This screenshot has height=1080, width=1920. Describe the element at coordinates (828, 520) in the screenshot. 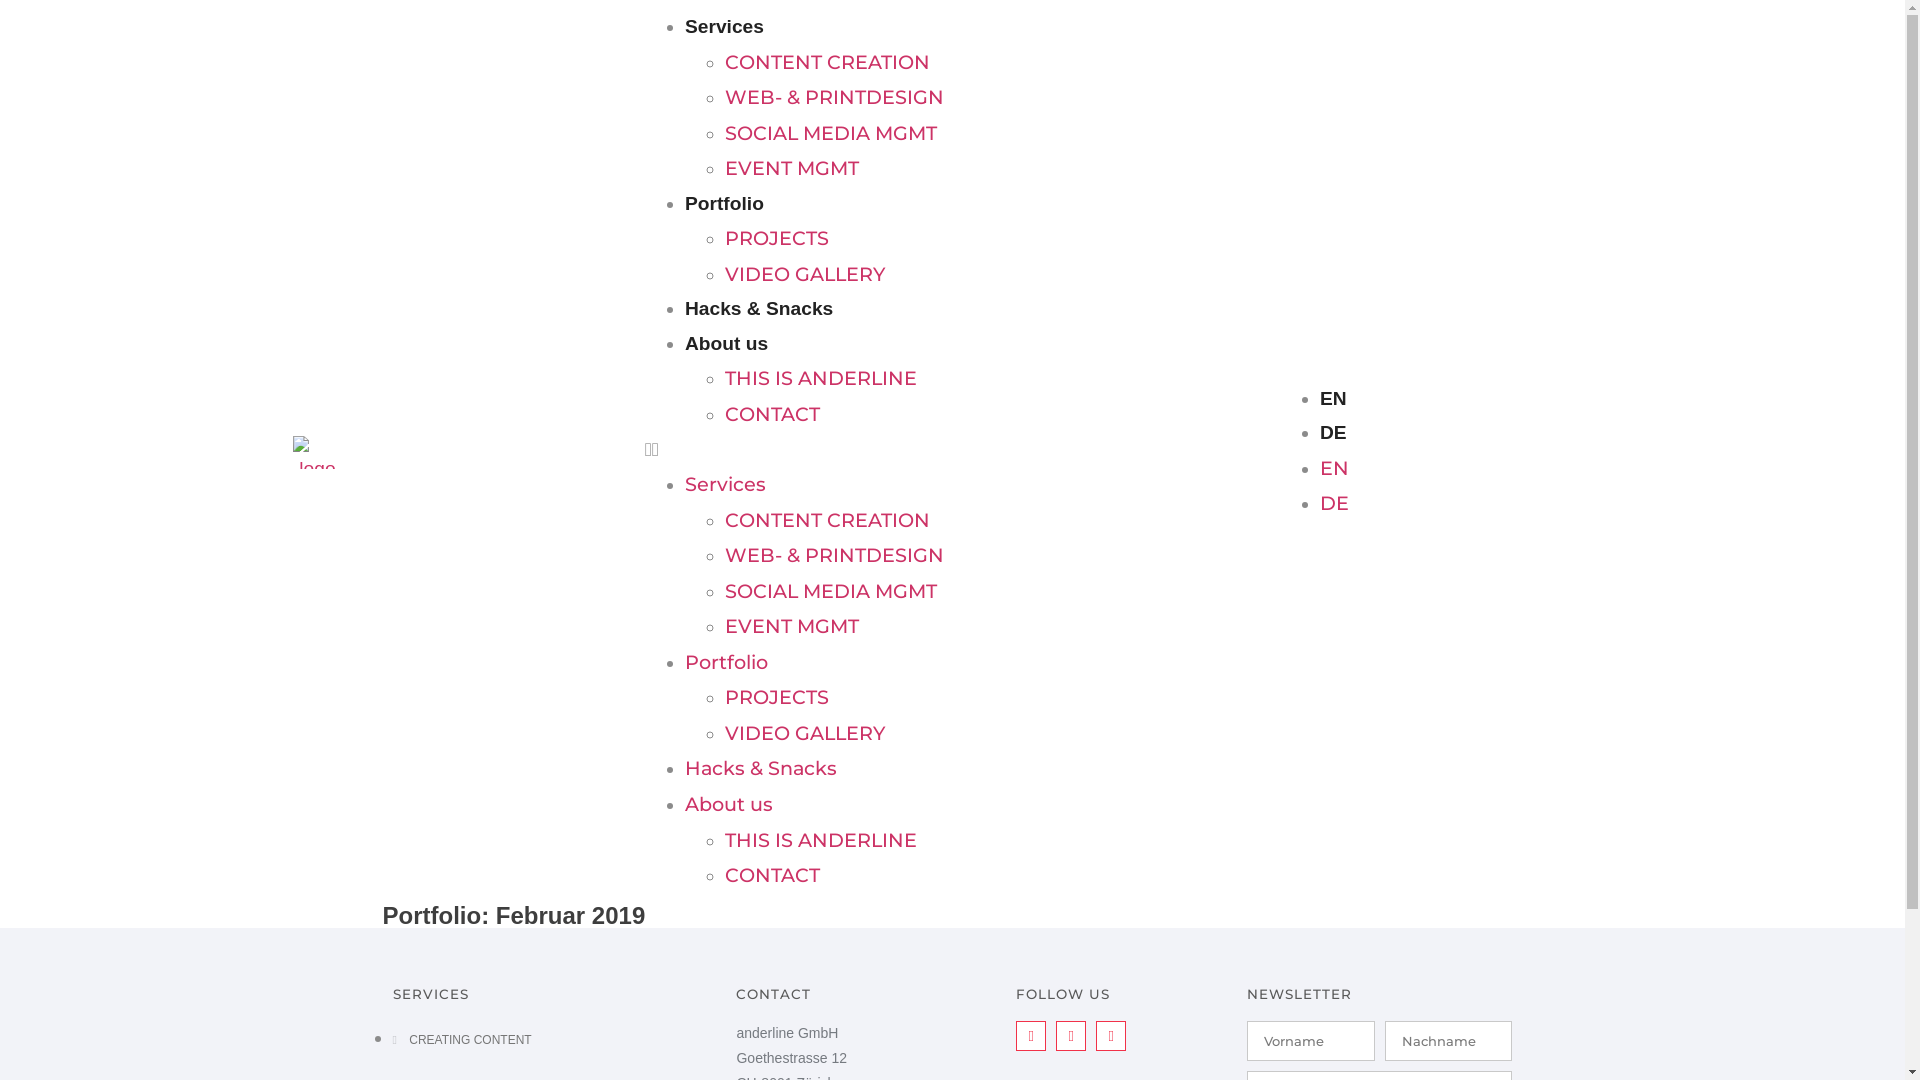

I see `CONTENT CREATION` at that location.